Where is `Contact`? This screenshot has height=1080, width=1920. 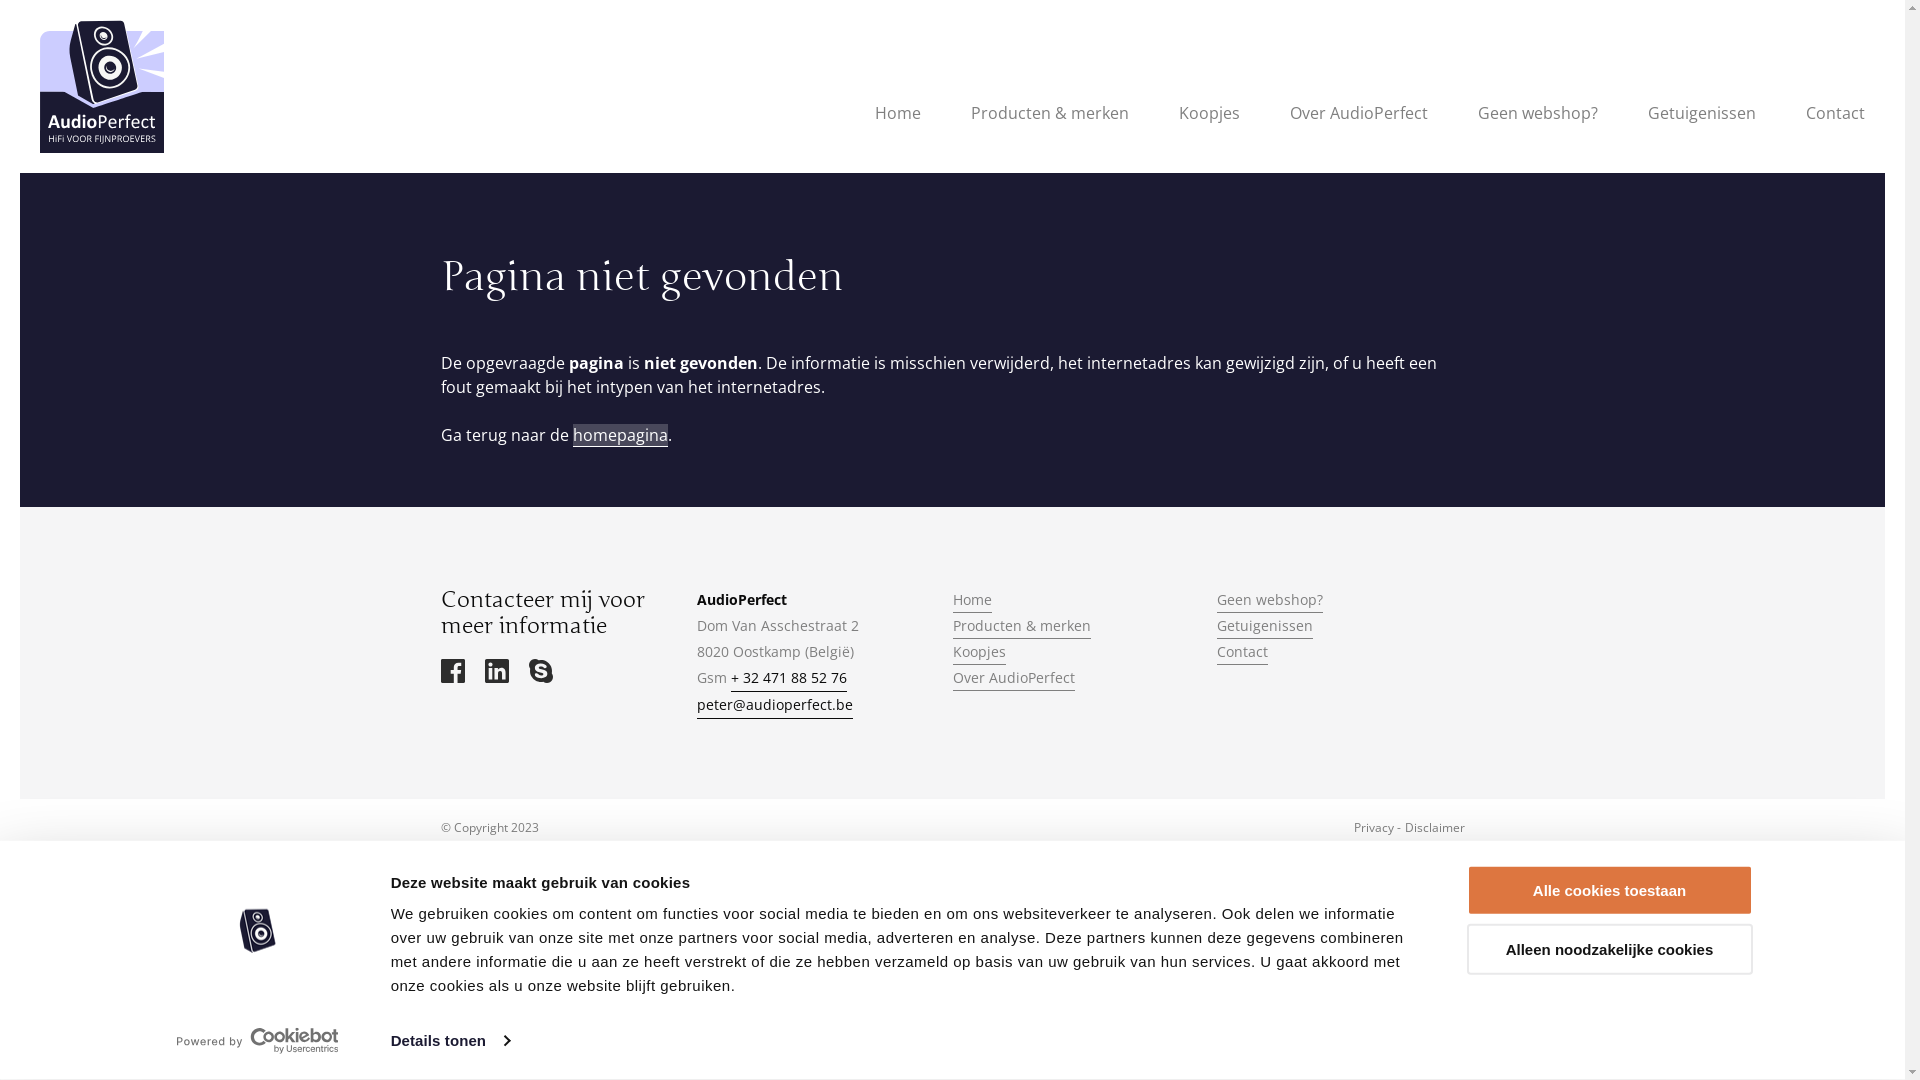
Contact is located at coordinates (1242, 652).